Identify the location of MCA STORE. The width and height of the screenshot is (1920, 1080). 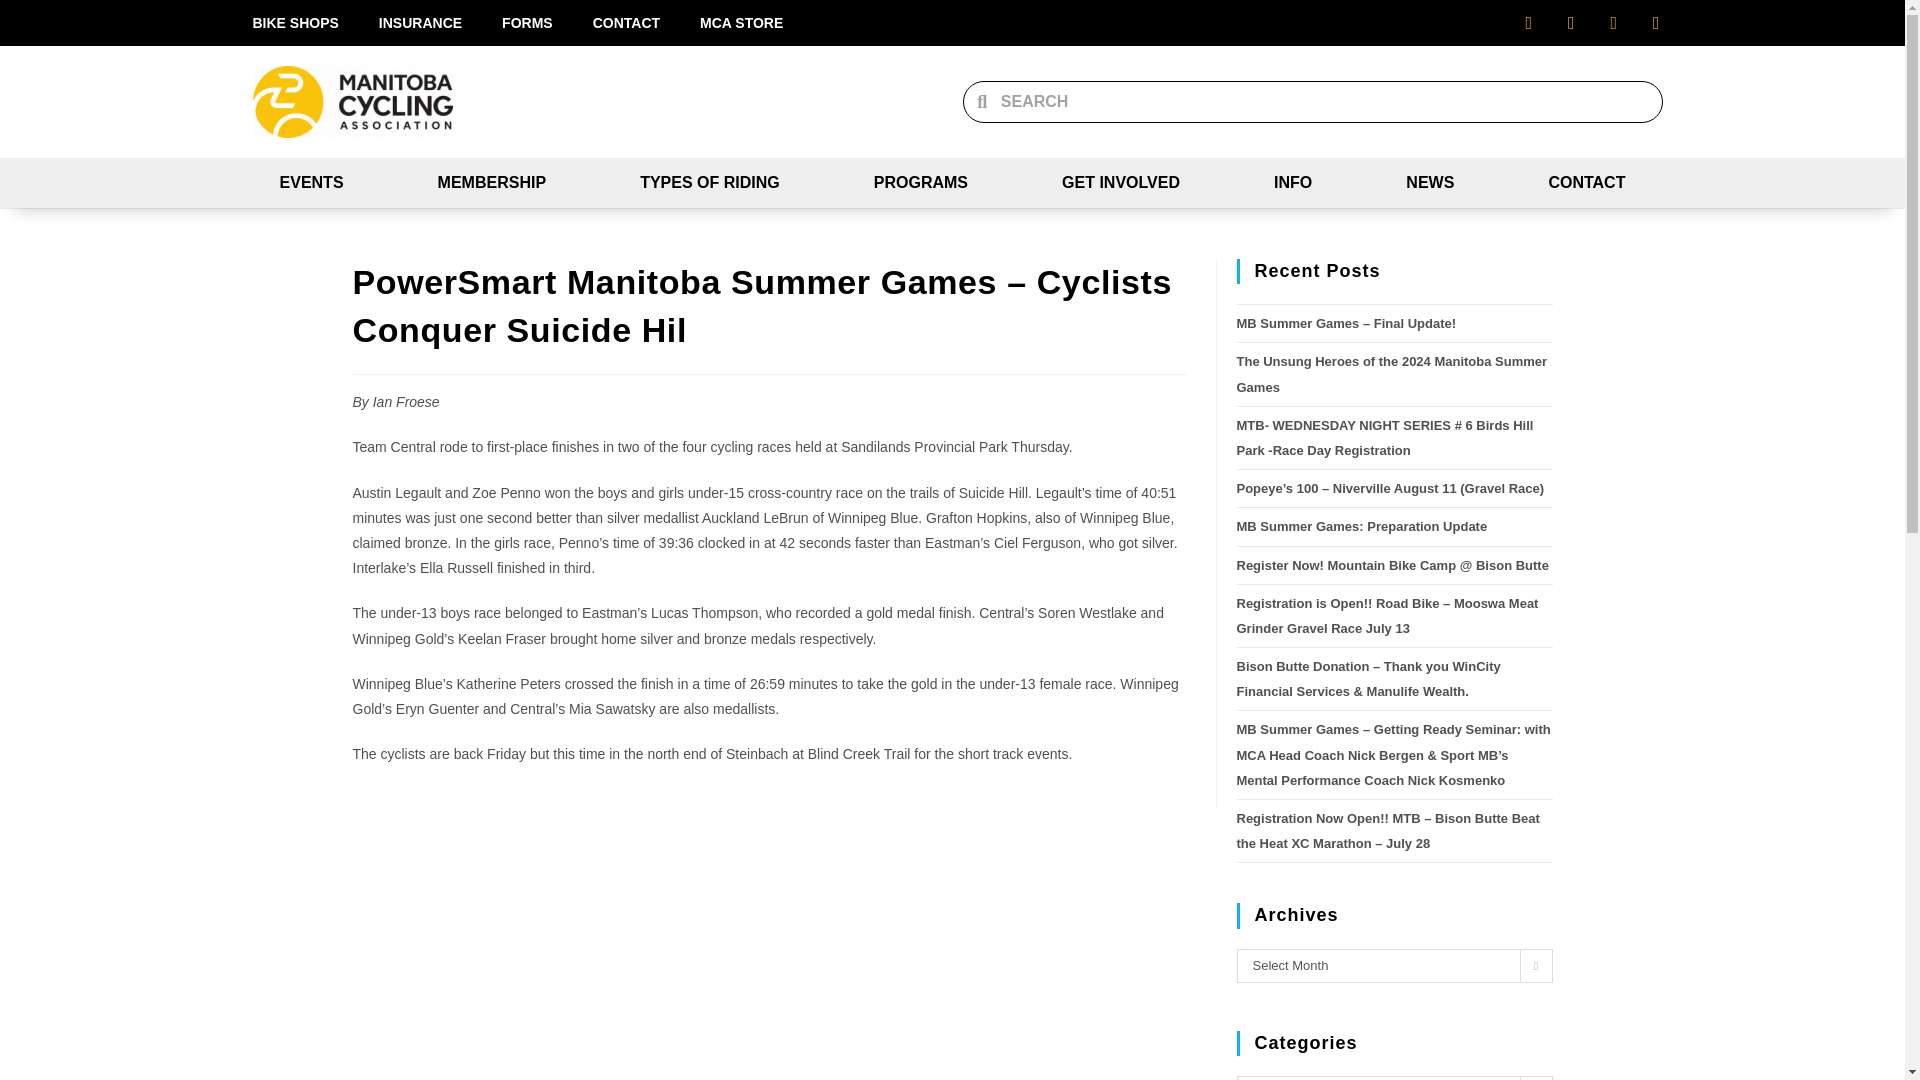
(740, 23).